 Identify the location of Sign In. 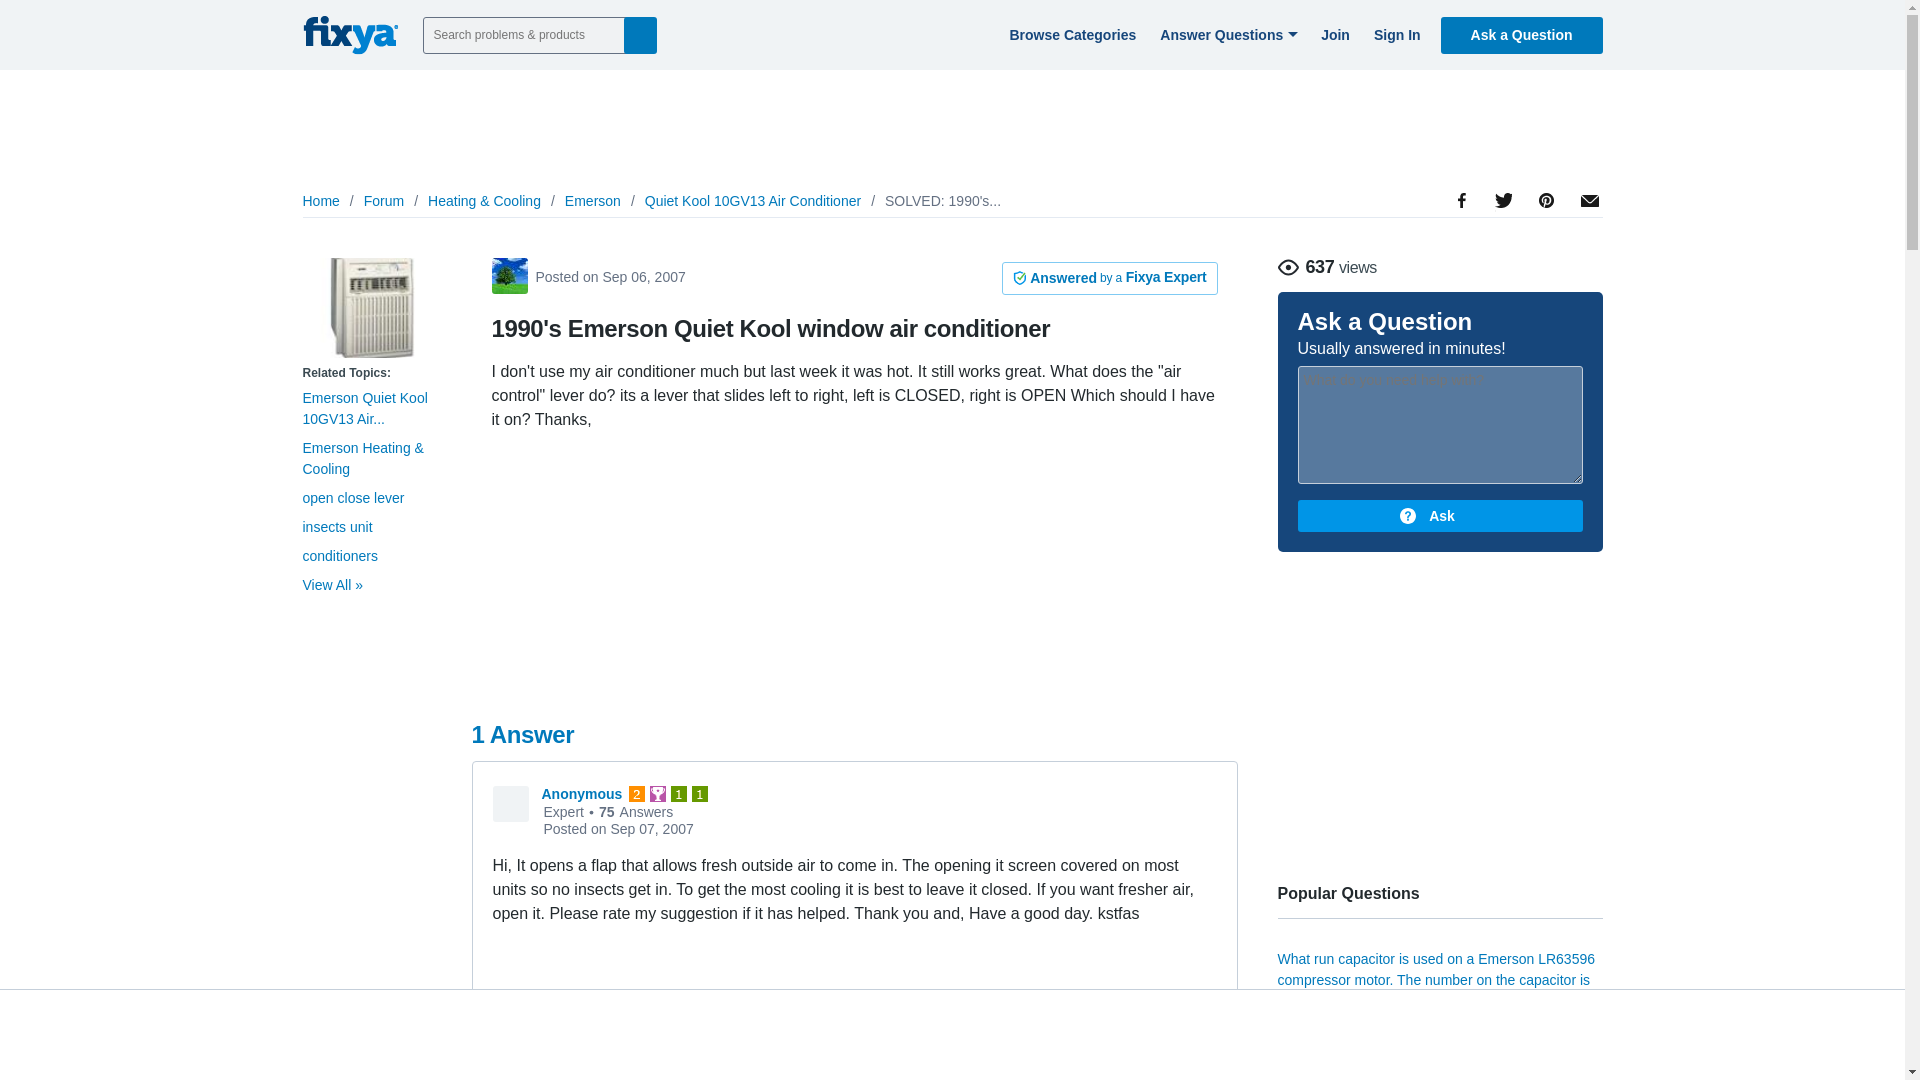
(1394, 34).